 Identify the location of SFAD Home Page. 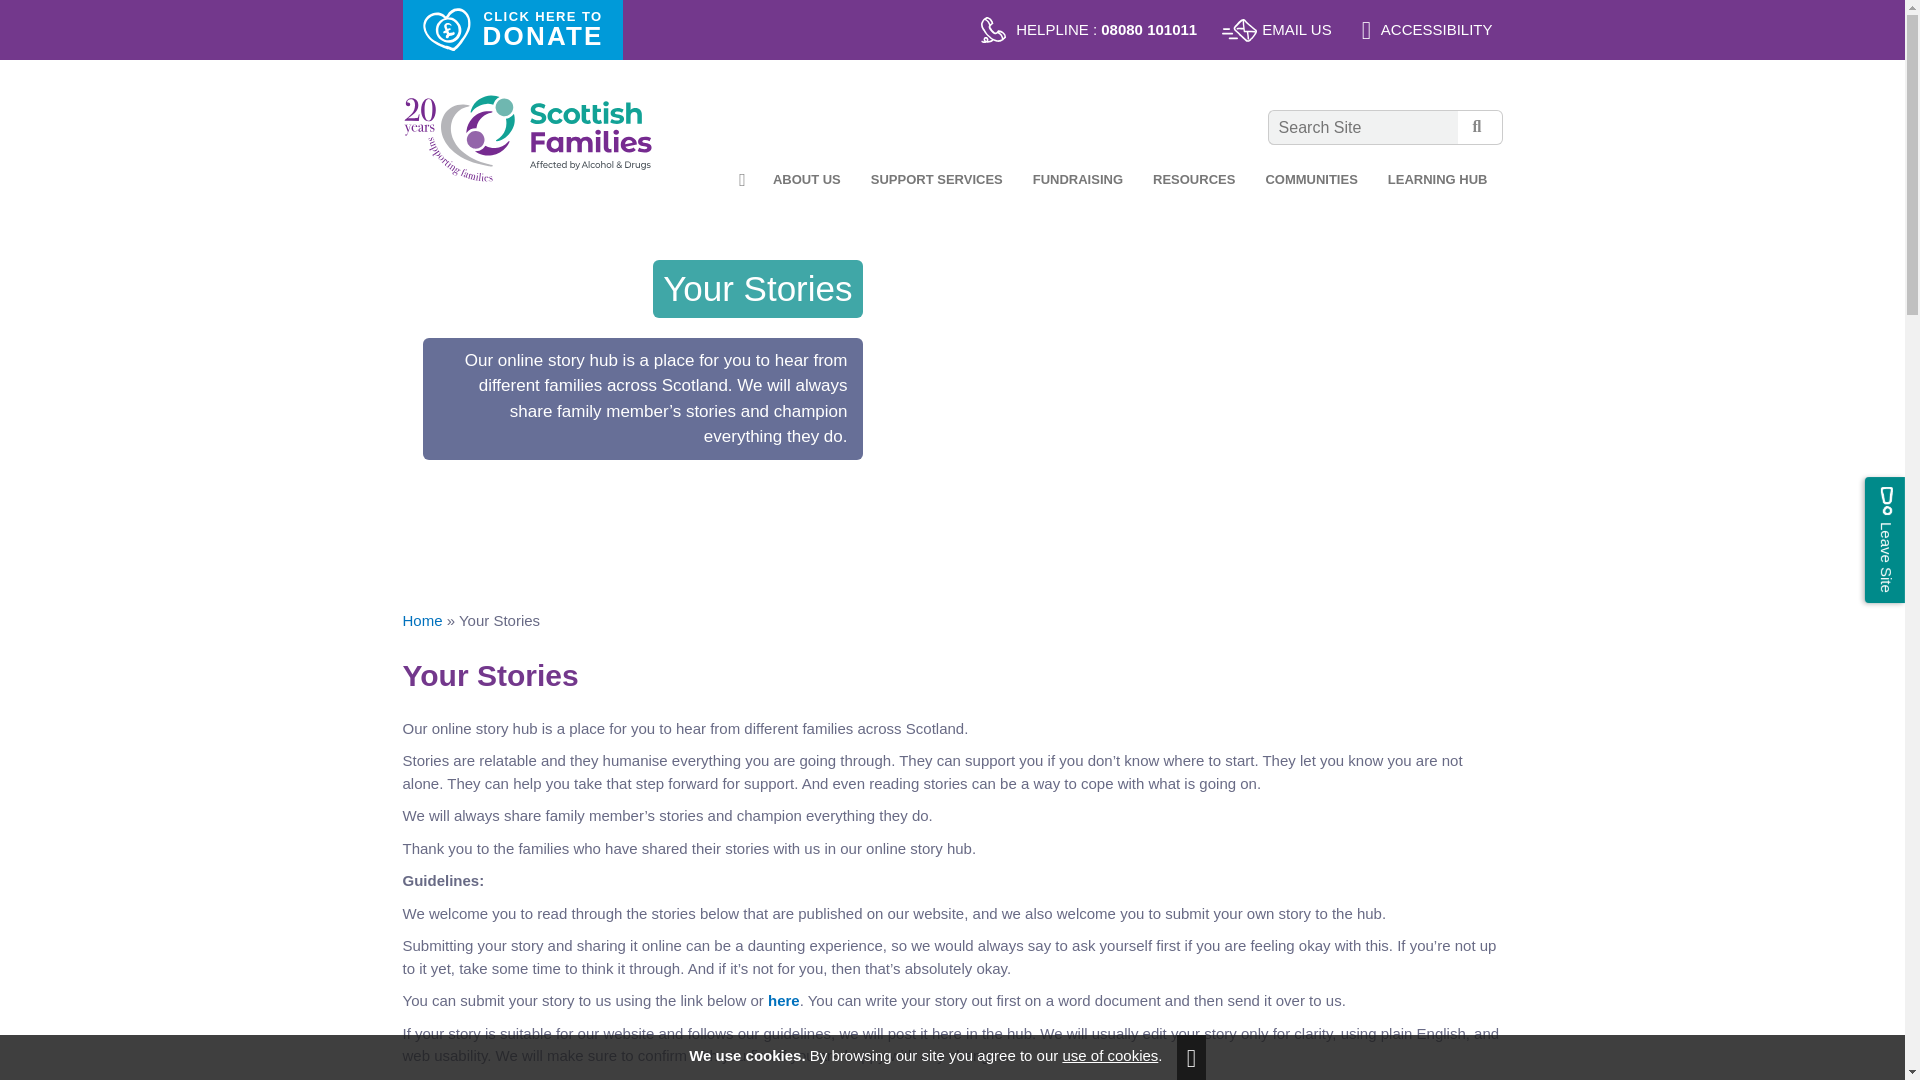
(526, 138).